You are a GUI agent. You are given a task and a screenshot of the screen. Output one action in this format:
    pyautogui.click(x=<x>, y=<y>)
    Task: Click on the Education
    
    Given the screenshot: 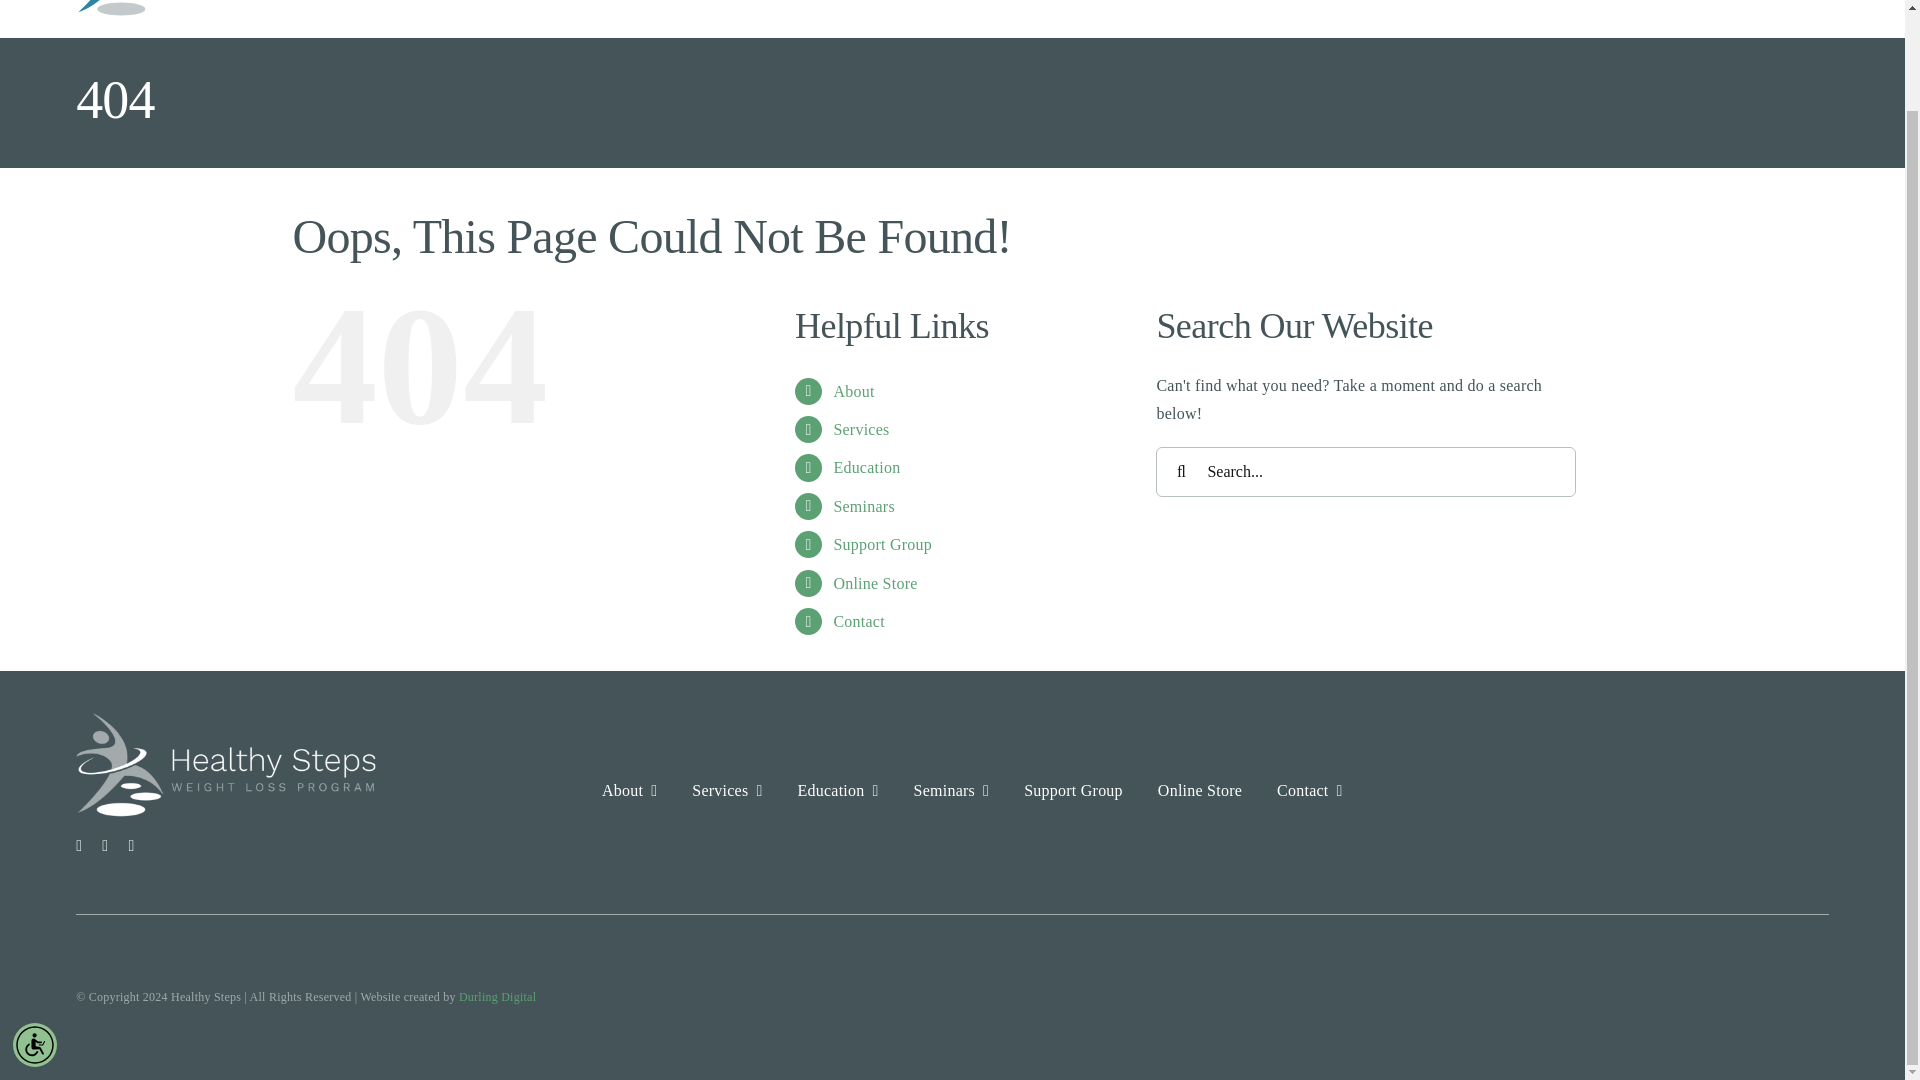 What is the action you would take?
    pyautogui.click(x=866, y=468)
    